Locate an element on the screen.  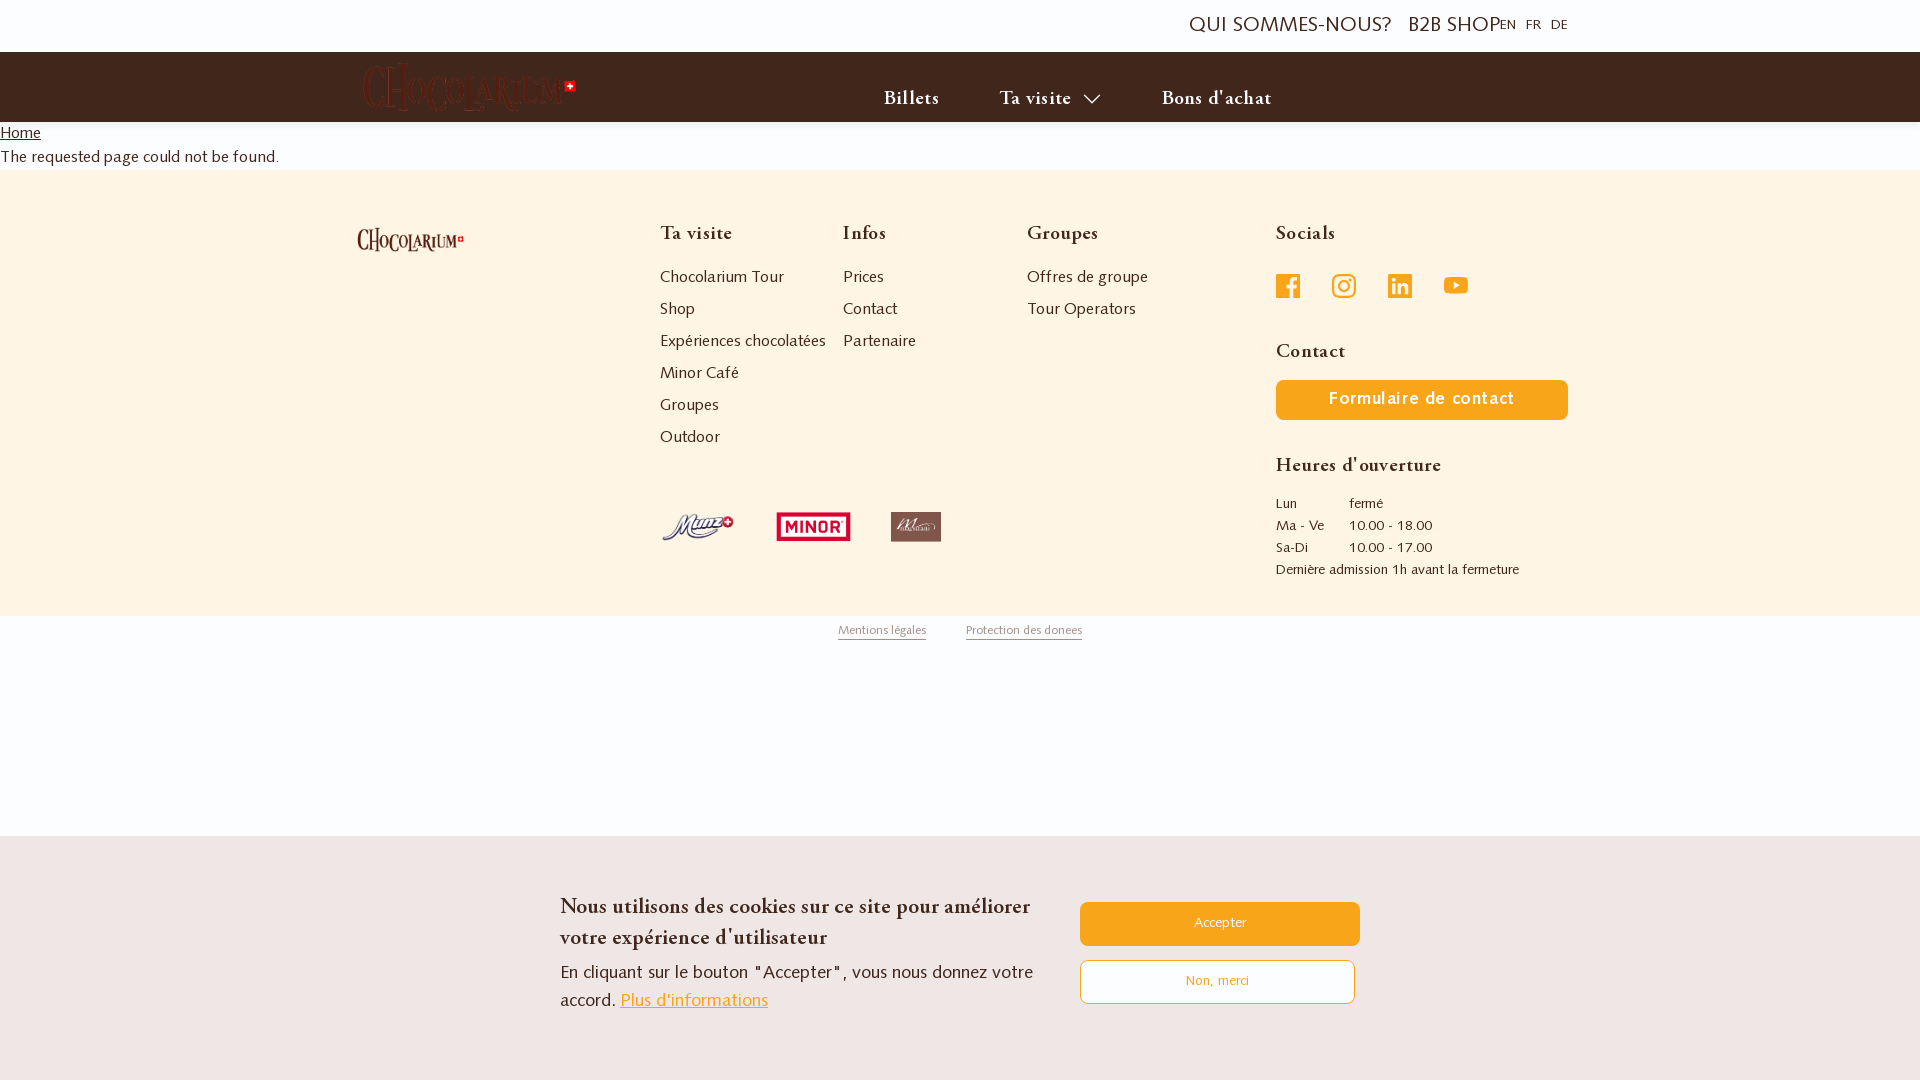
Ta visite is located at coordinates (1050, 99).